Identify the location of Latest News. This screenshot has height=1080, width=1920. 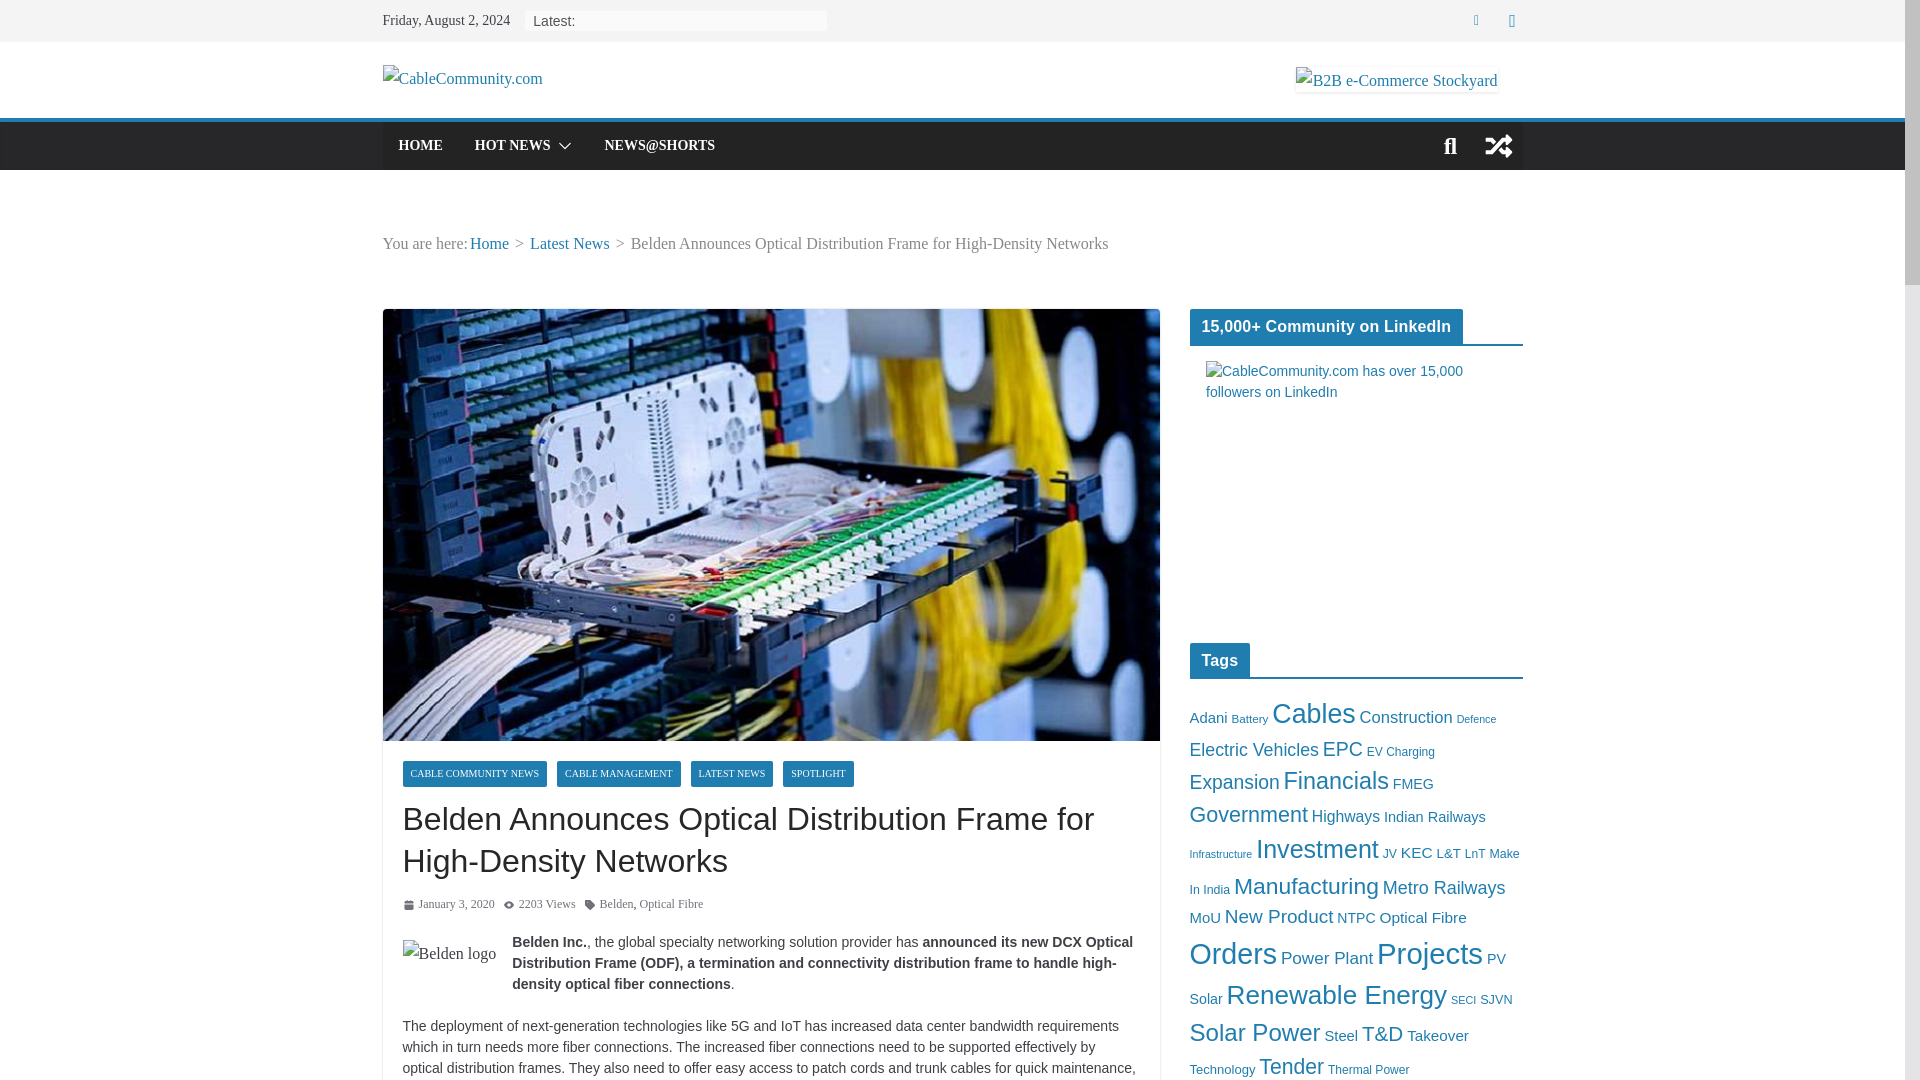
(570, 243).